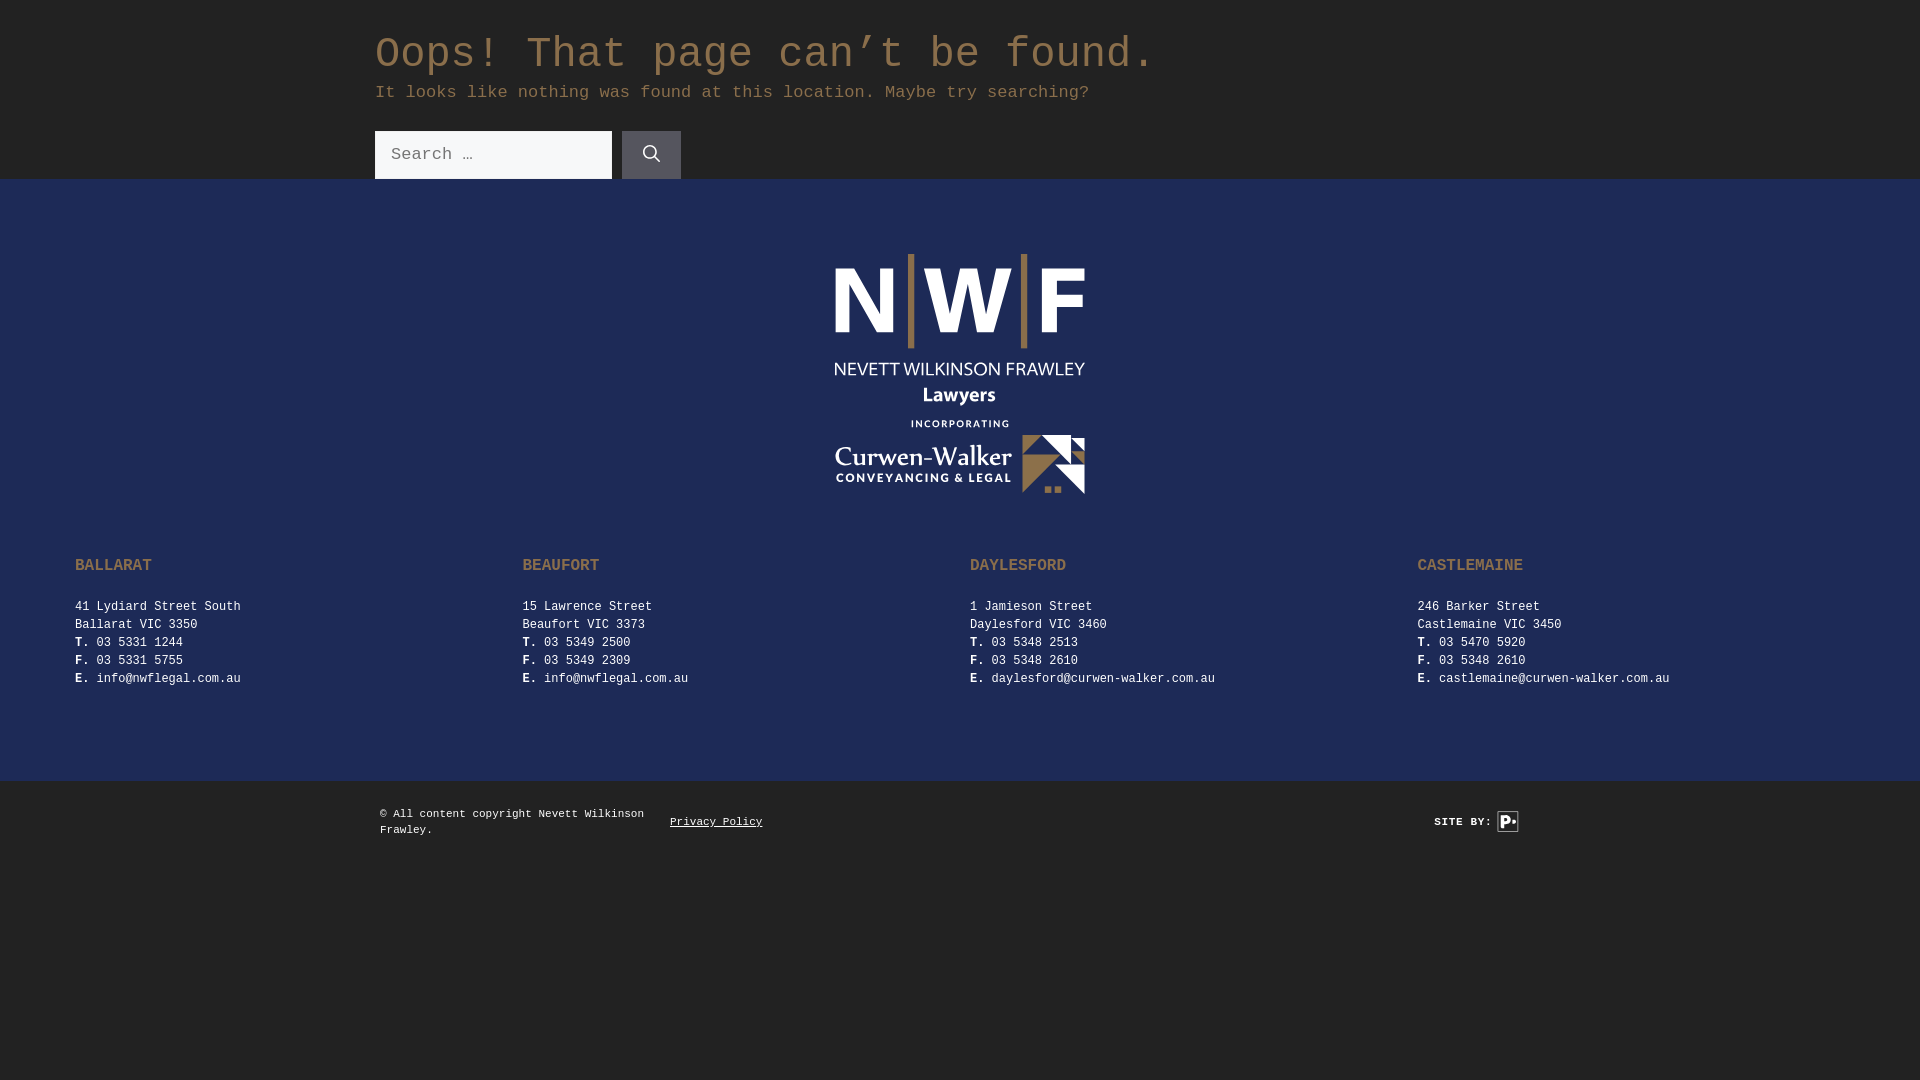  I want to click on info@nwflegal.com.au, so click(169, 679).